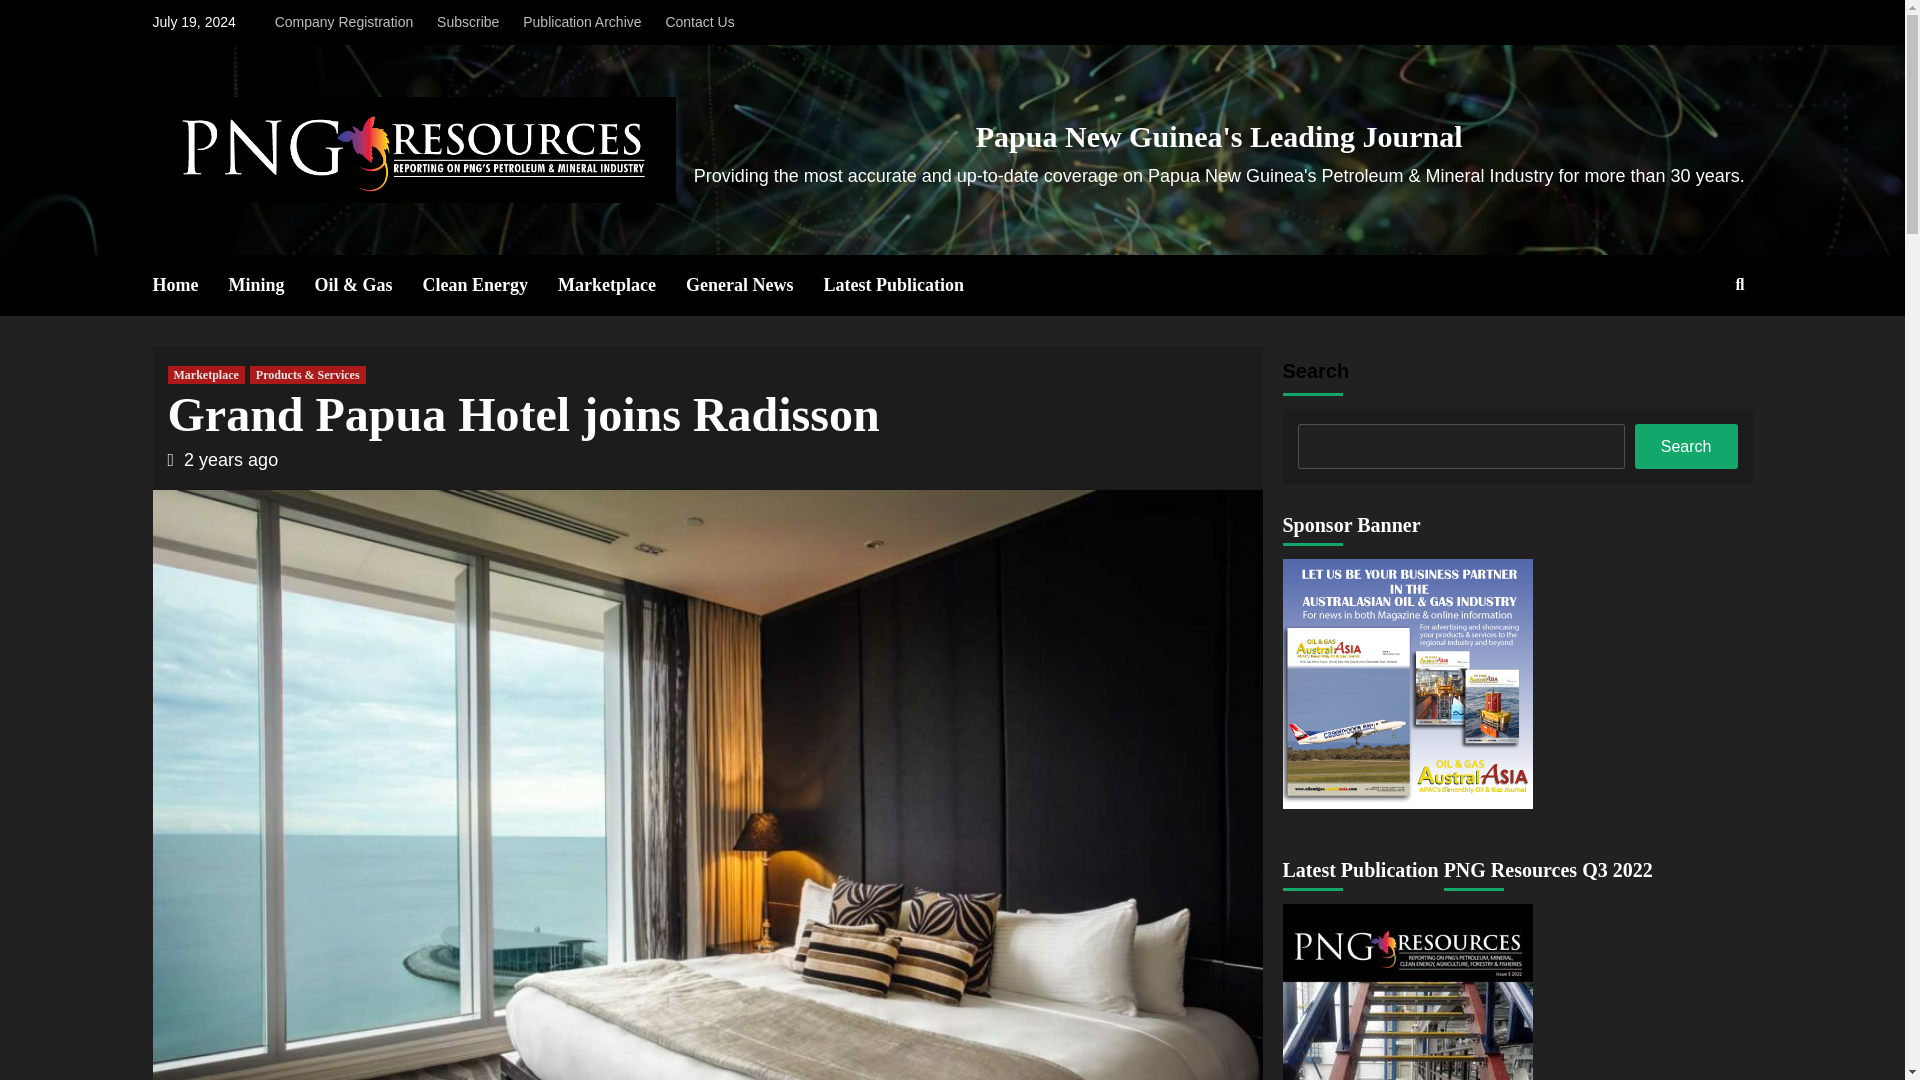 The height and width of the screenshot is (1080, 1920). Describe the element at coordinates (349, 22) in the screenshot. I see `Company Registration` at that location.